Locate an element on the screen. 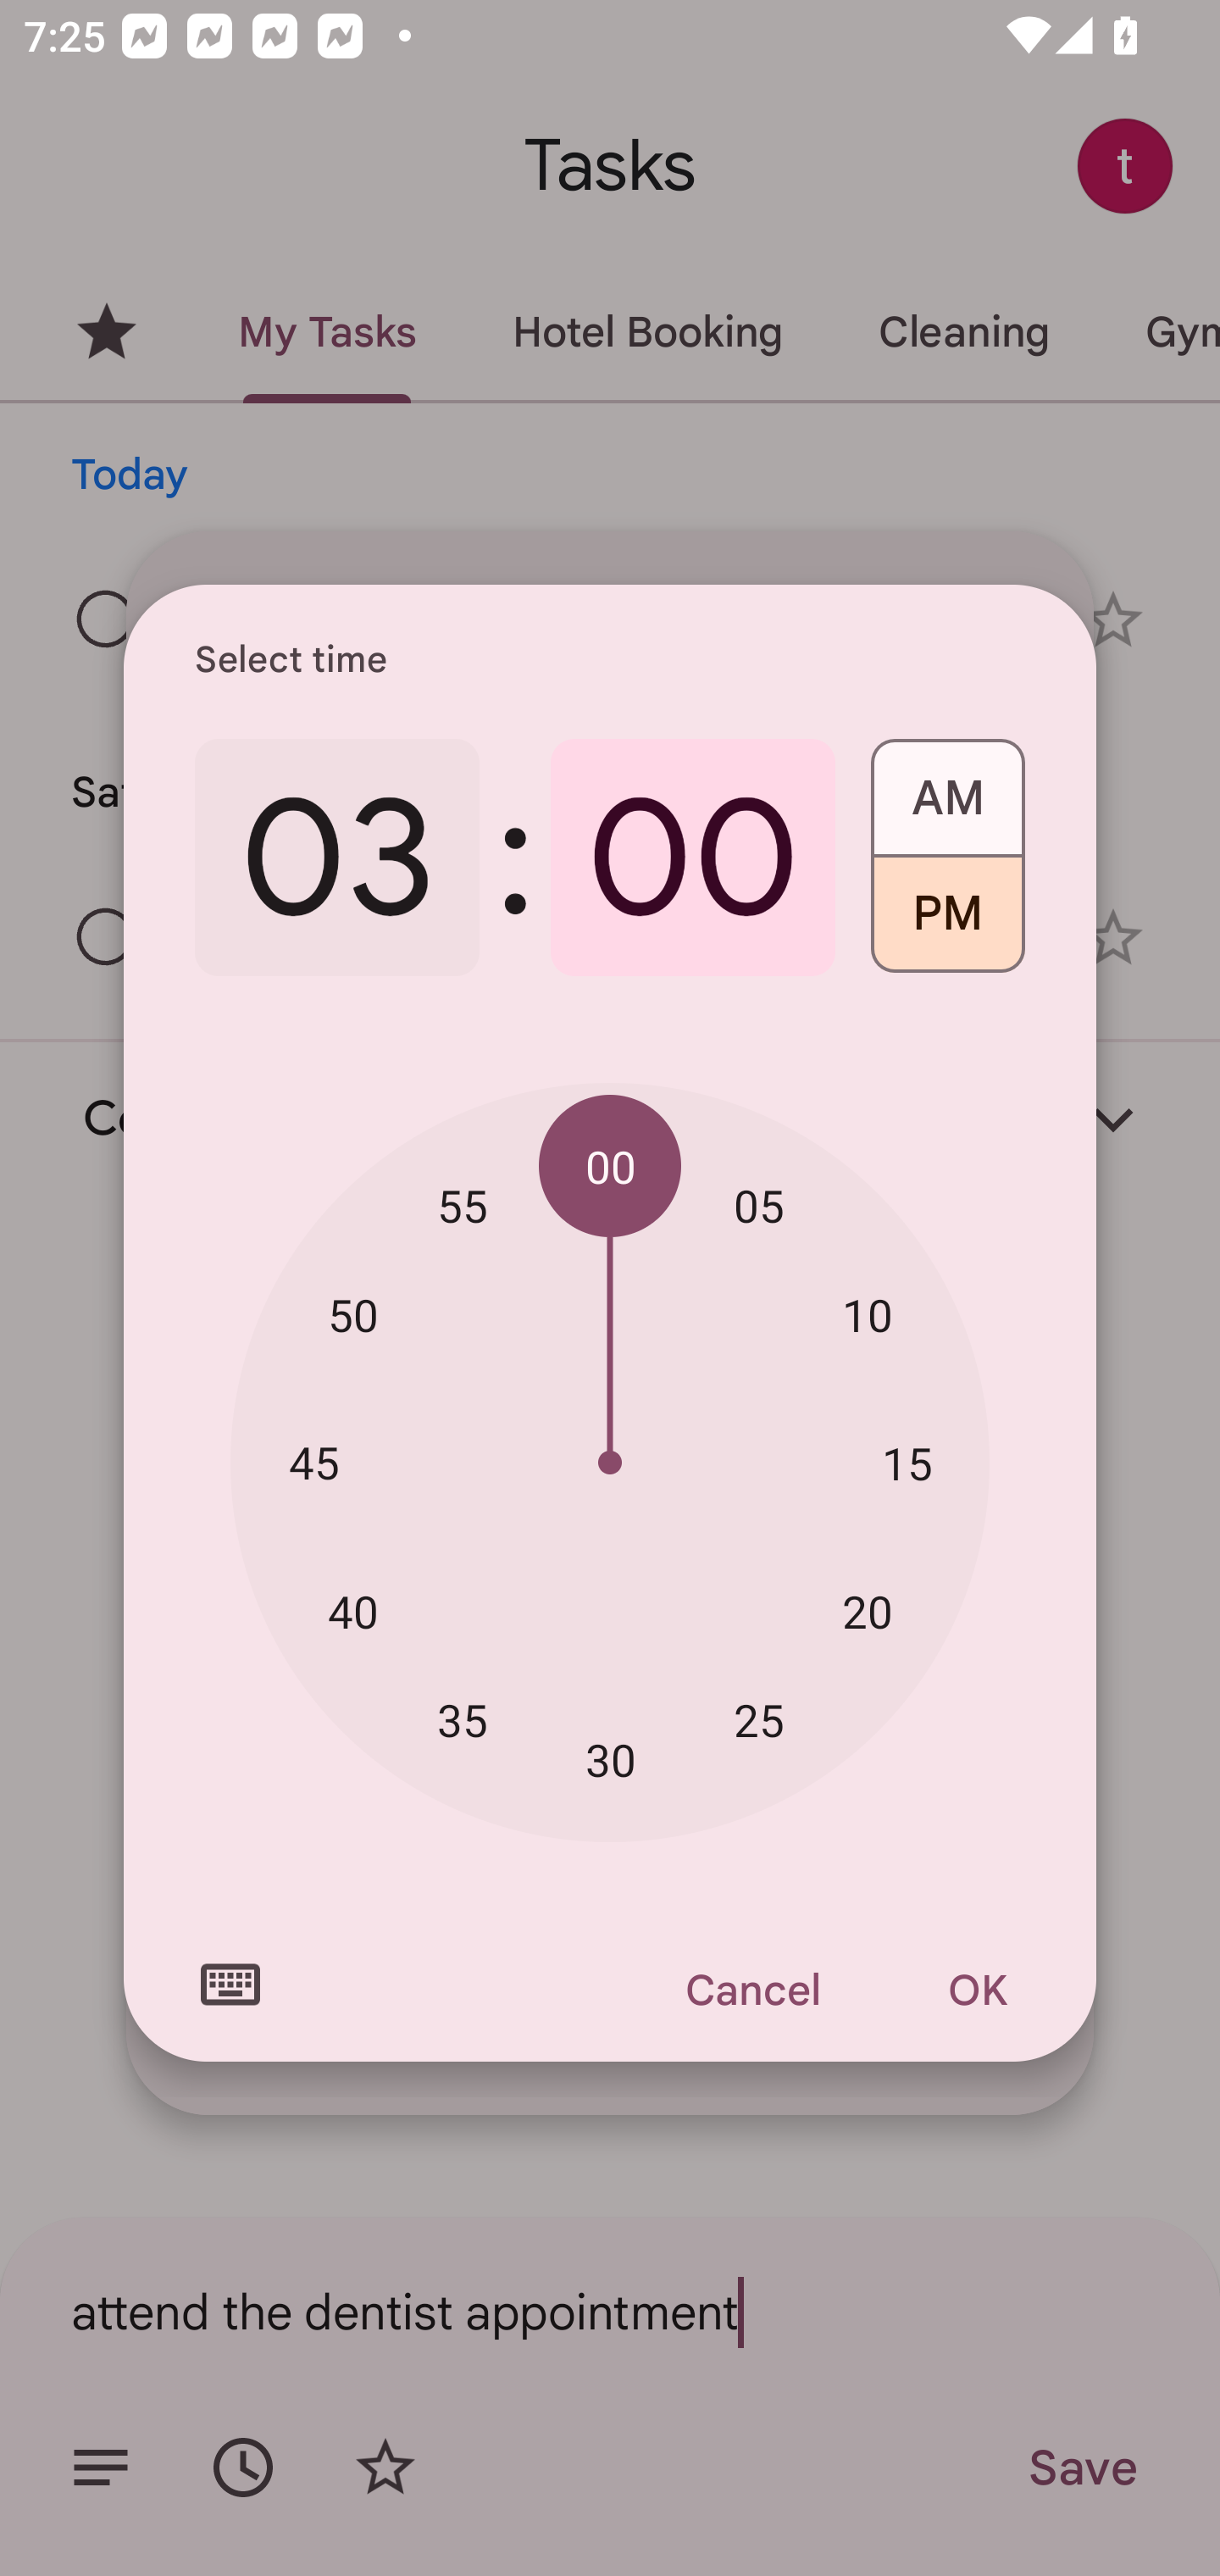  PM is located at coordinates (947, 925).